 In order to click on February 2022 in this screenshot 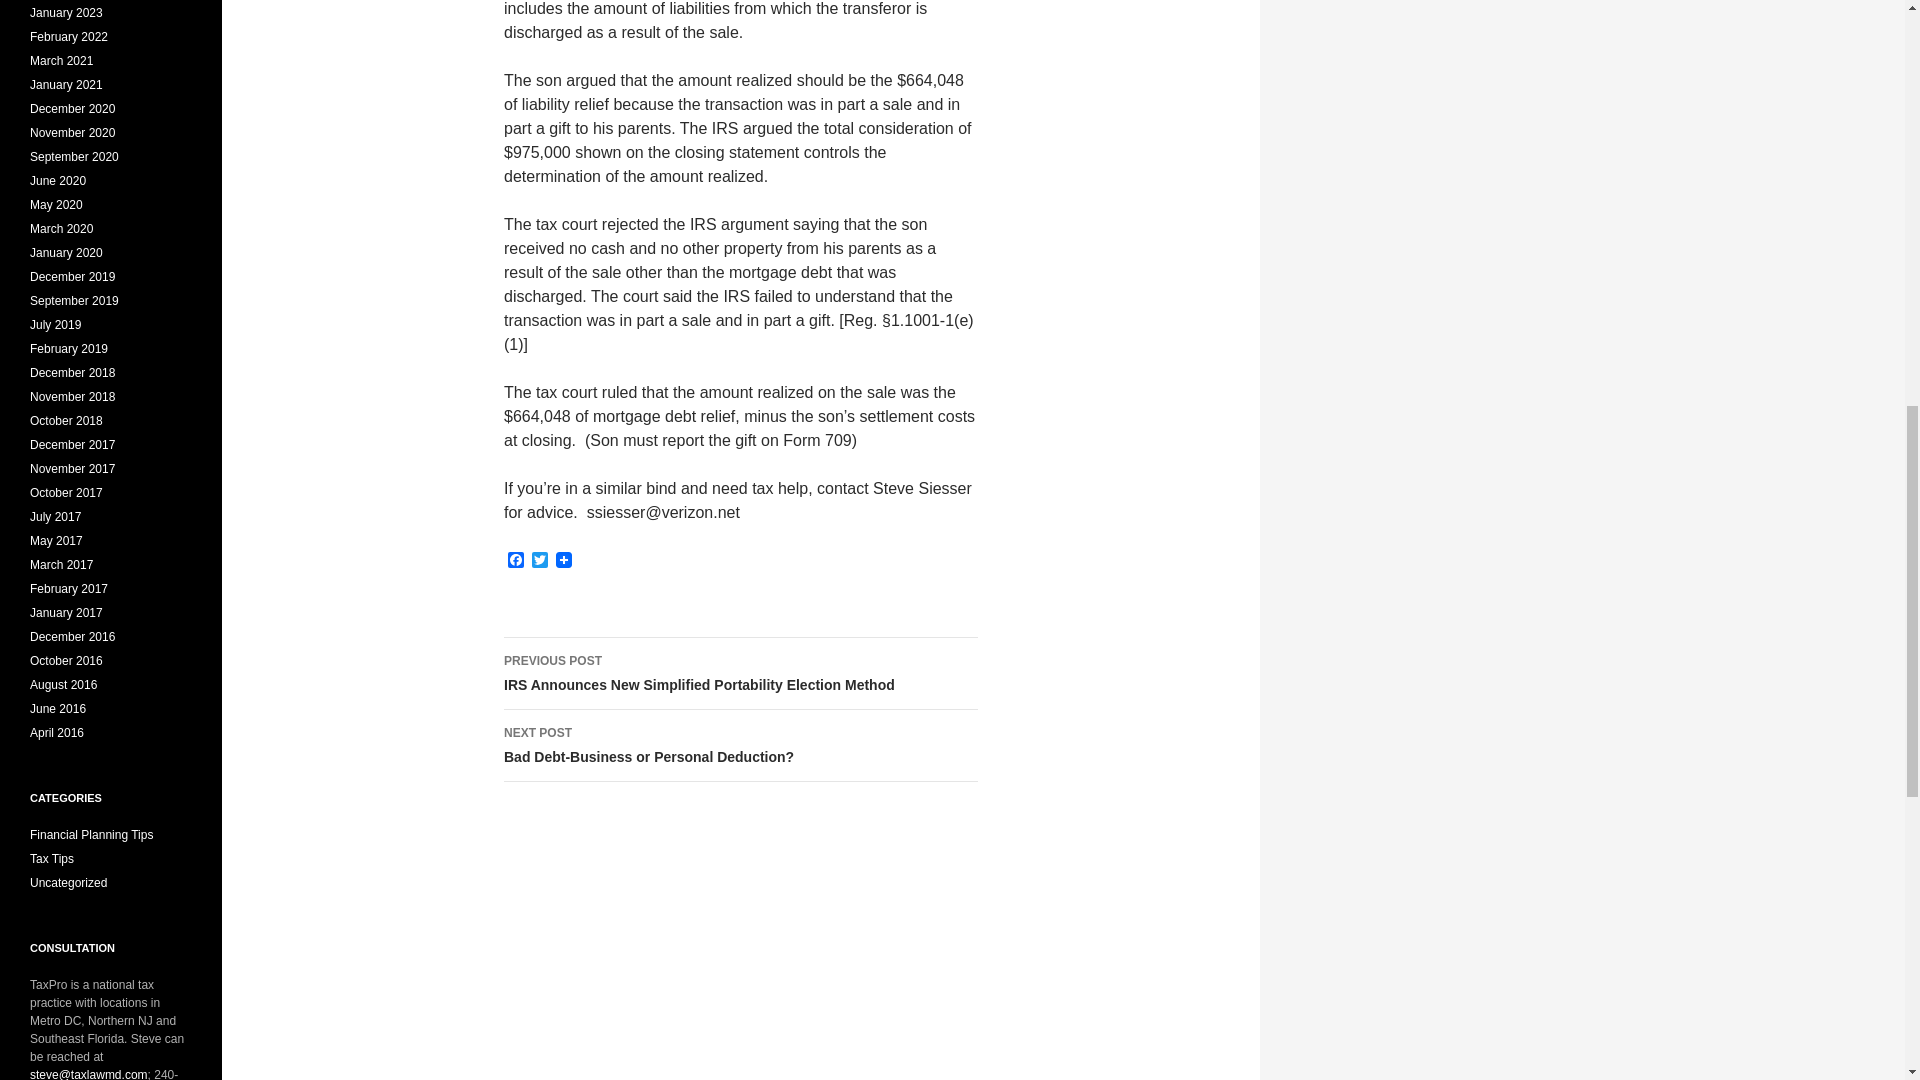, I will do `click(540, 561)`.